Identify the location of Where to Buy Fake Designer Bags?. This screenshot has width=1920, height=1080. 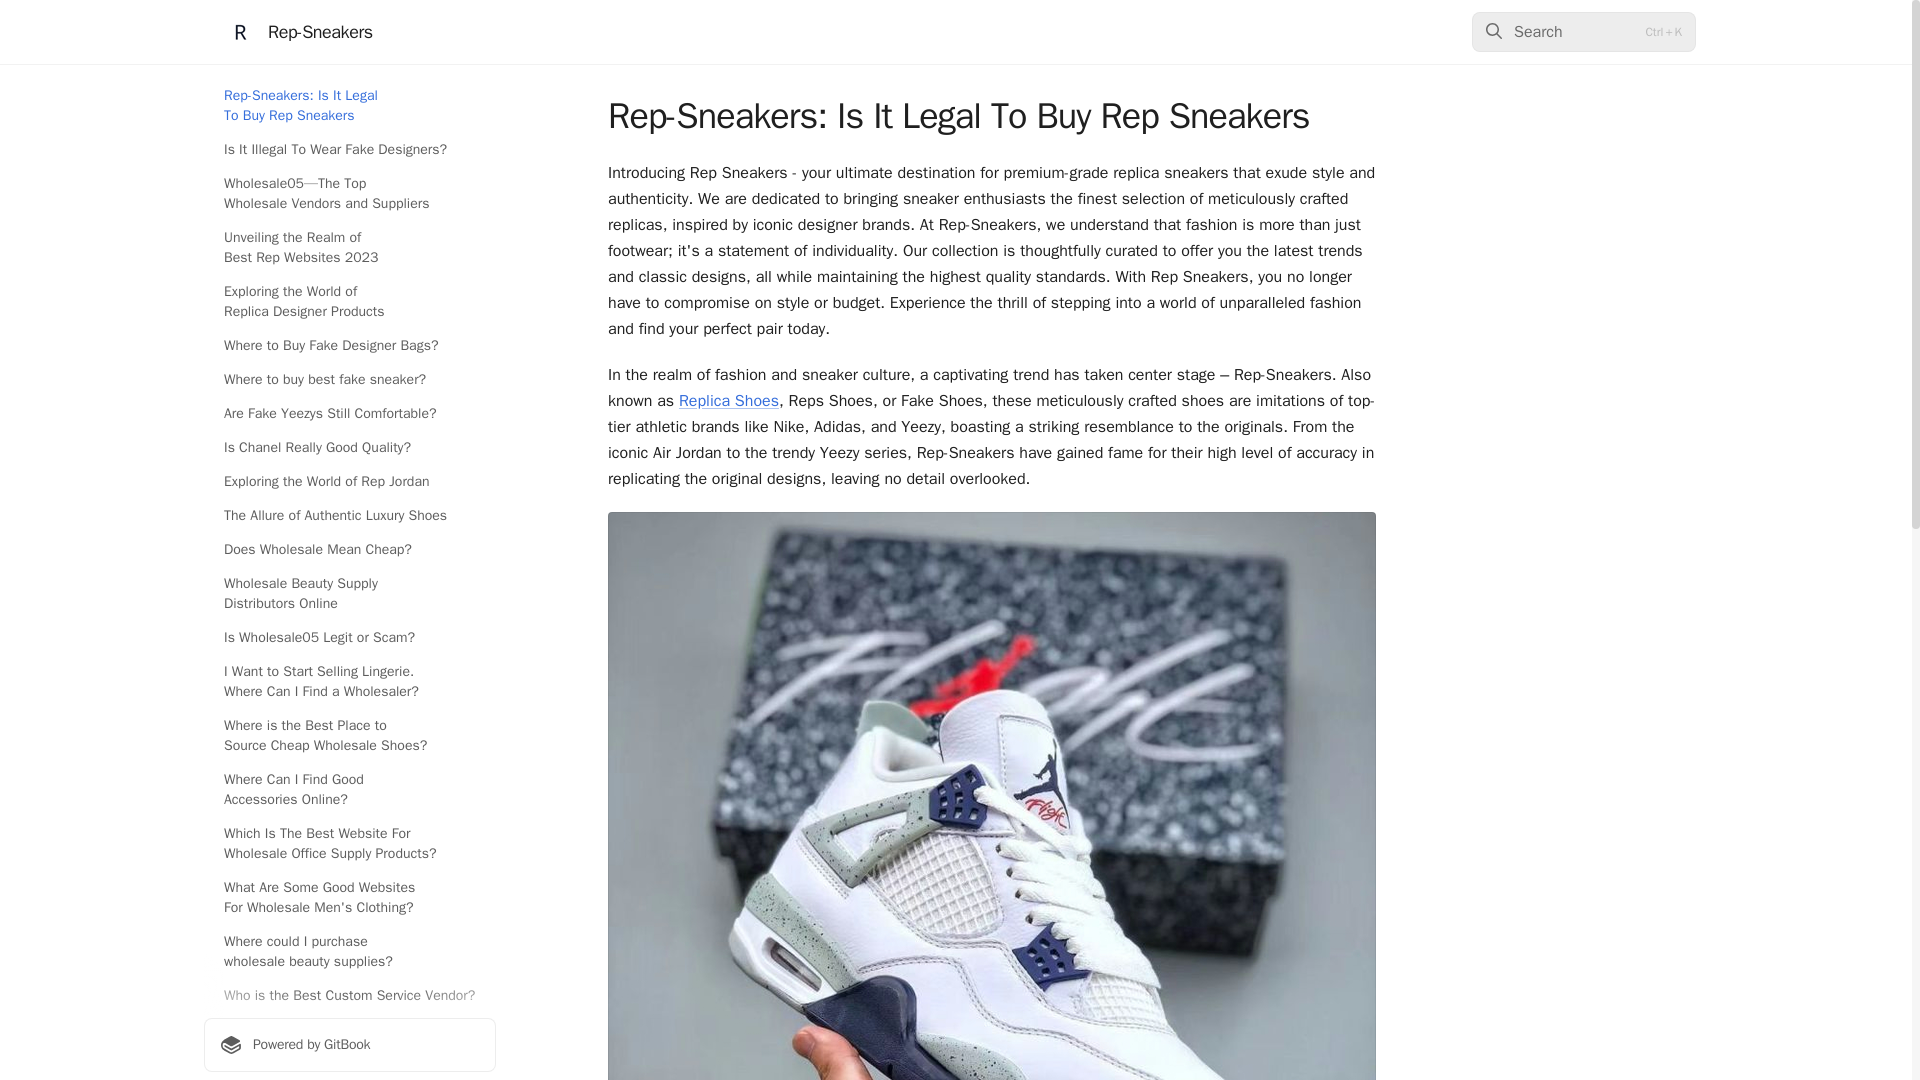
(349, 346).